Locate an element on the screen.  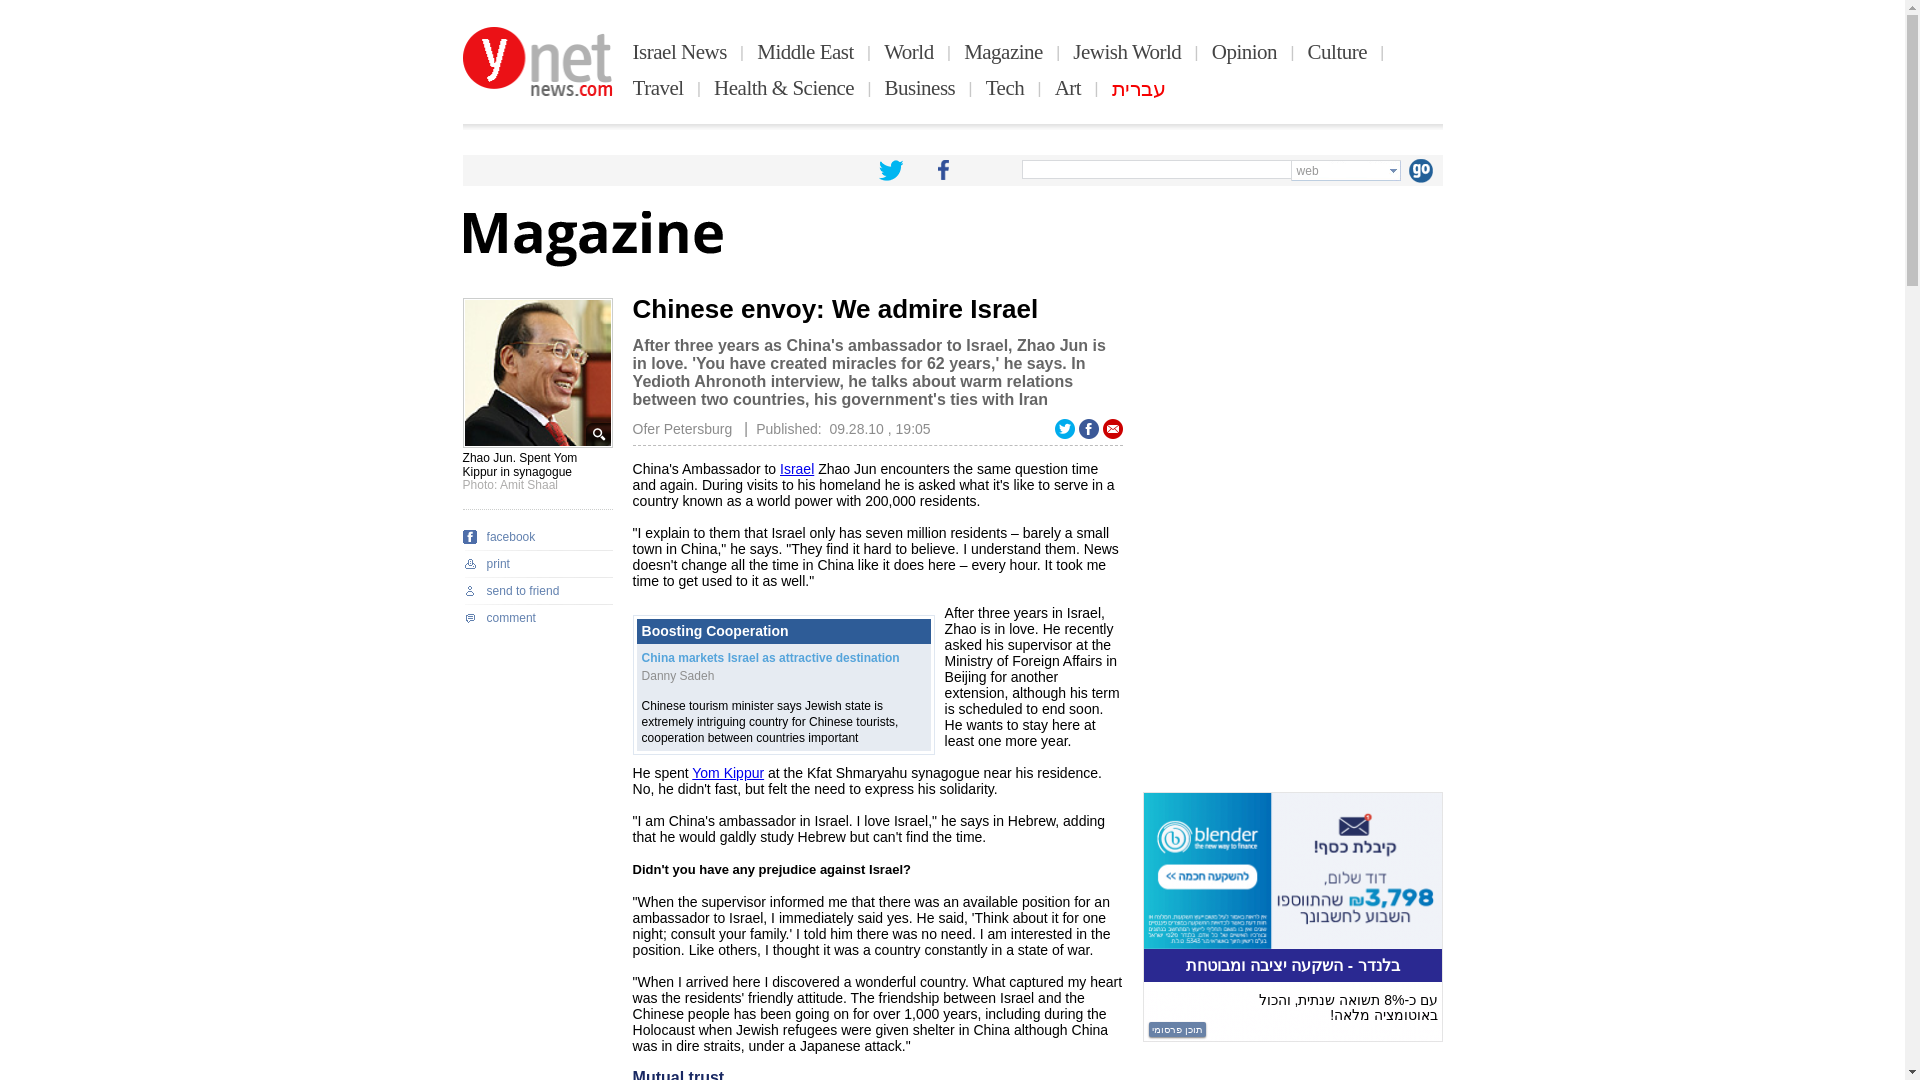
Ynetnews on Twitter is located at coordinates (890, 170).